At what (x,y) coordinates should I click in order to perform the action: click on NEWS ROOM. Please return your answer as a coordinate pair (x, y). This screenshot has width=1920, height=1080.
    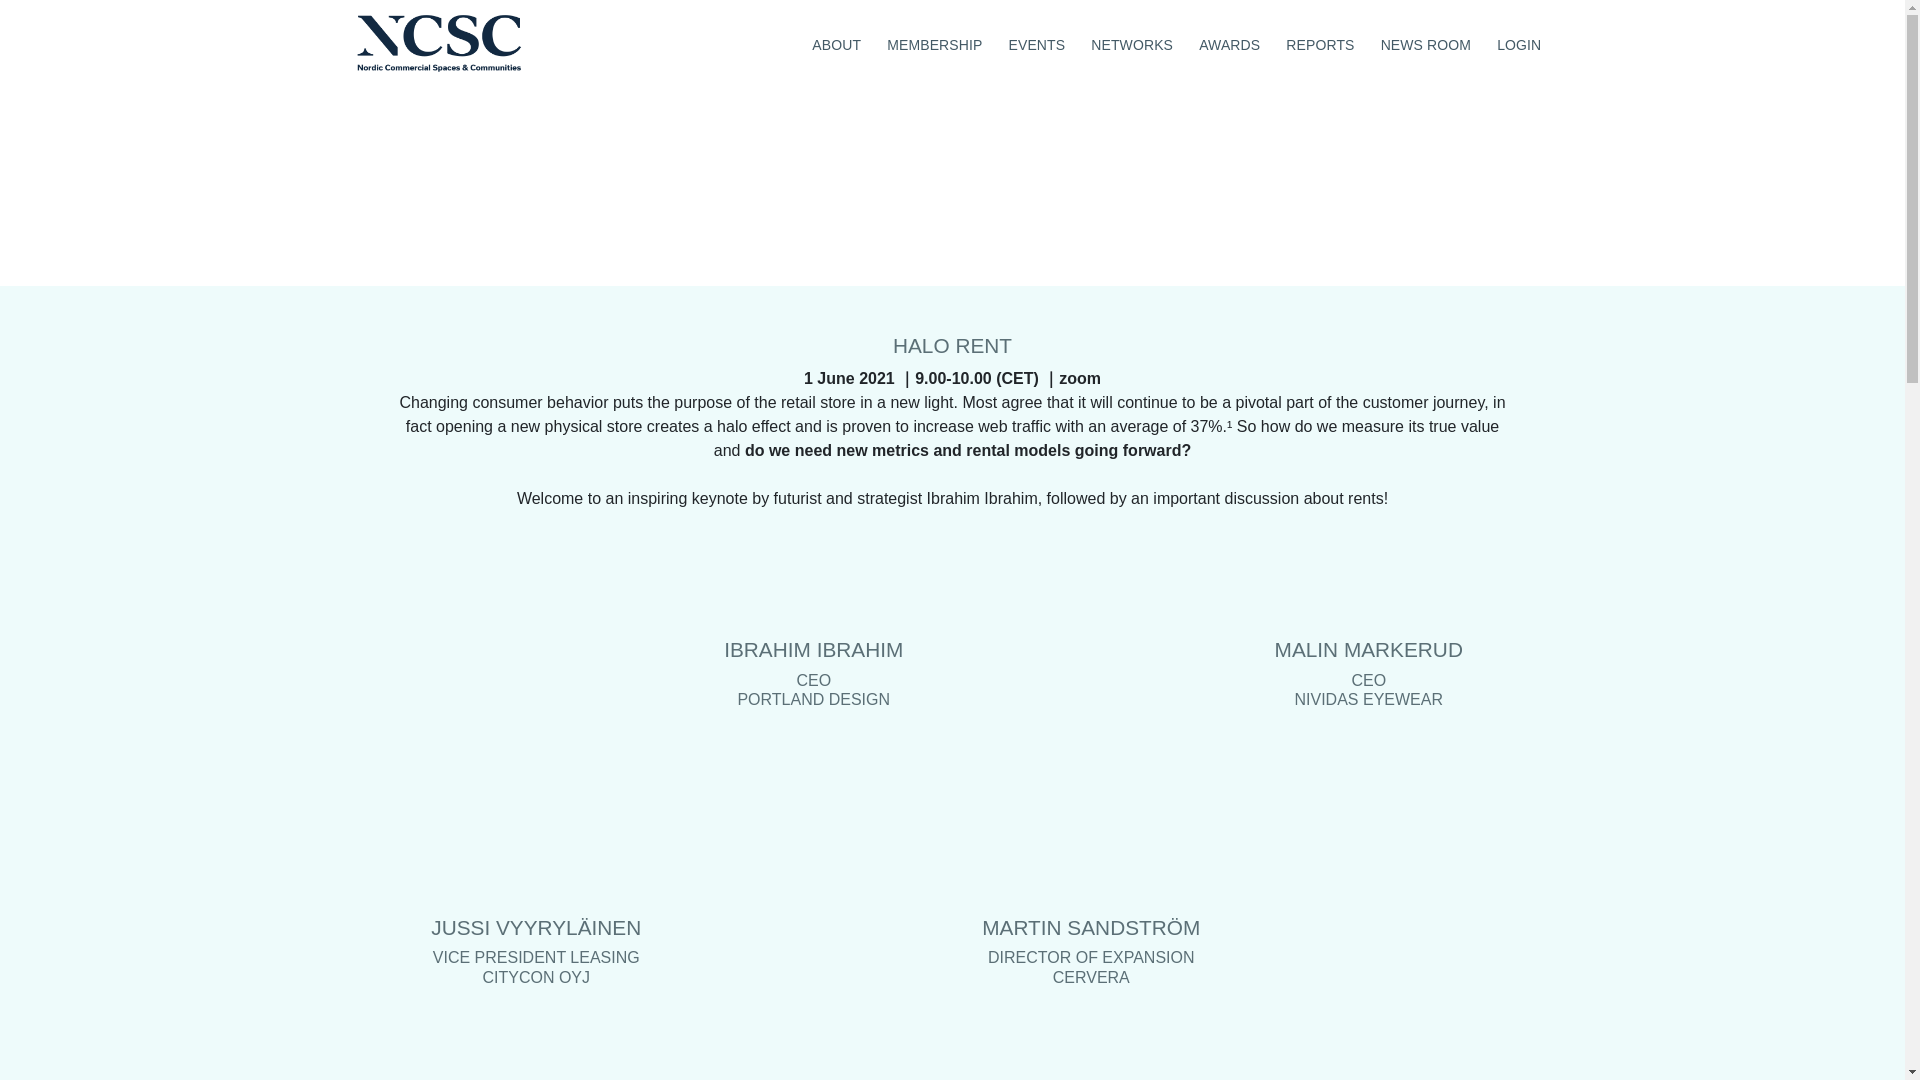
    Looking at the image, I should click on (1425, 42).